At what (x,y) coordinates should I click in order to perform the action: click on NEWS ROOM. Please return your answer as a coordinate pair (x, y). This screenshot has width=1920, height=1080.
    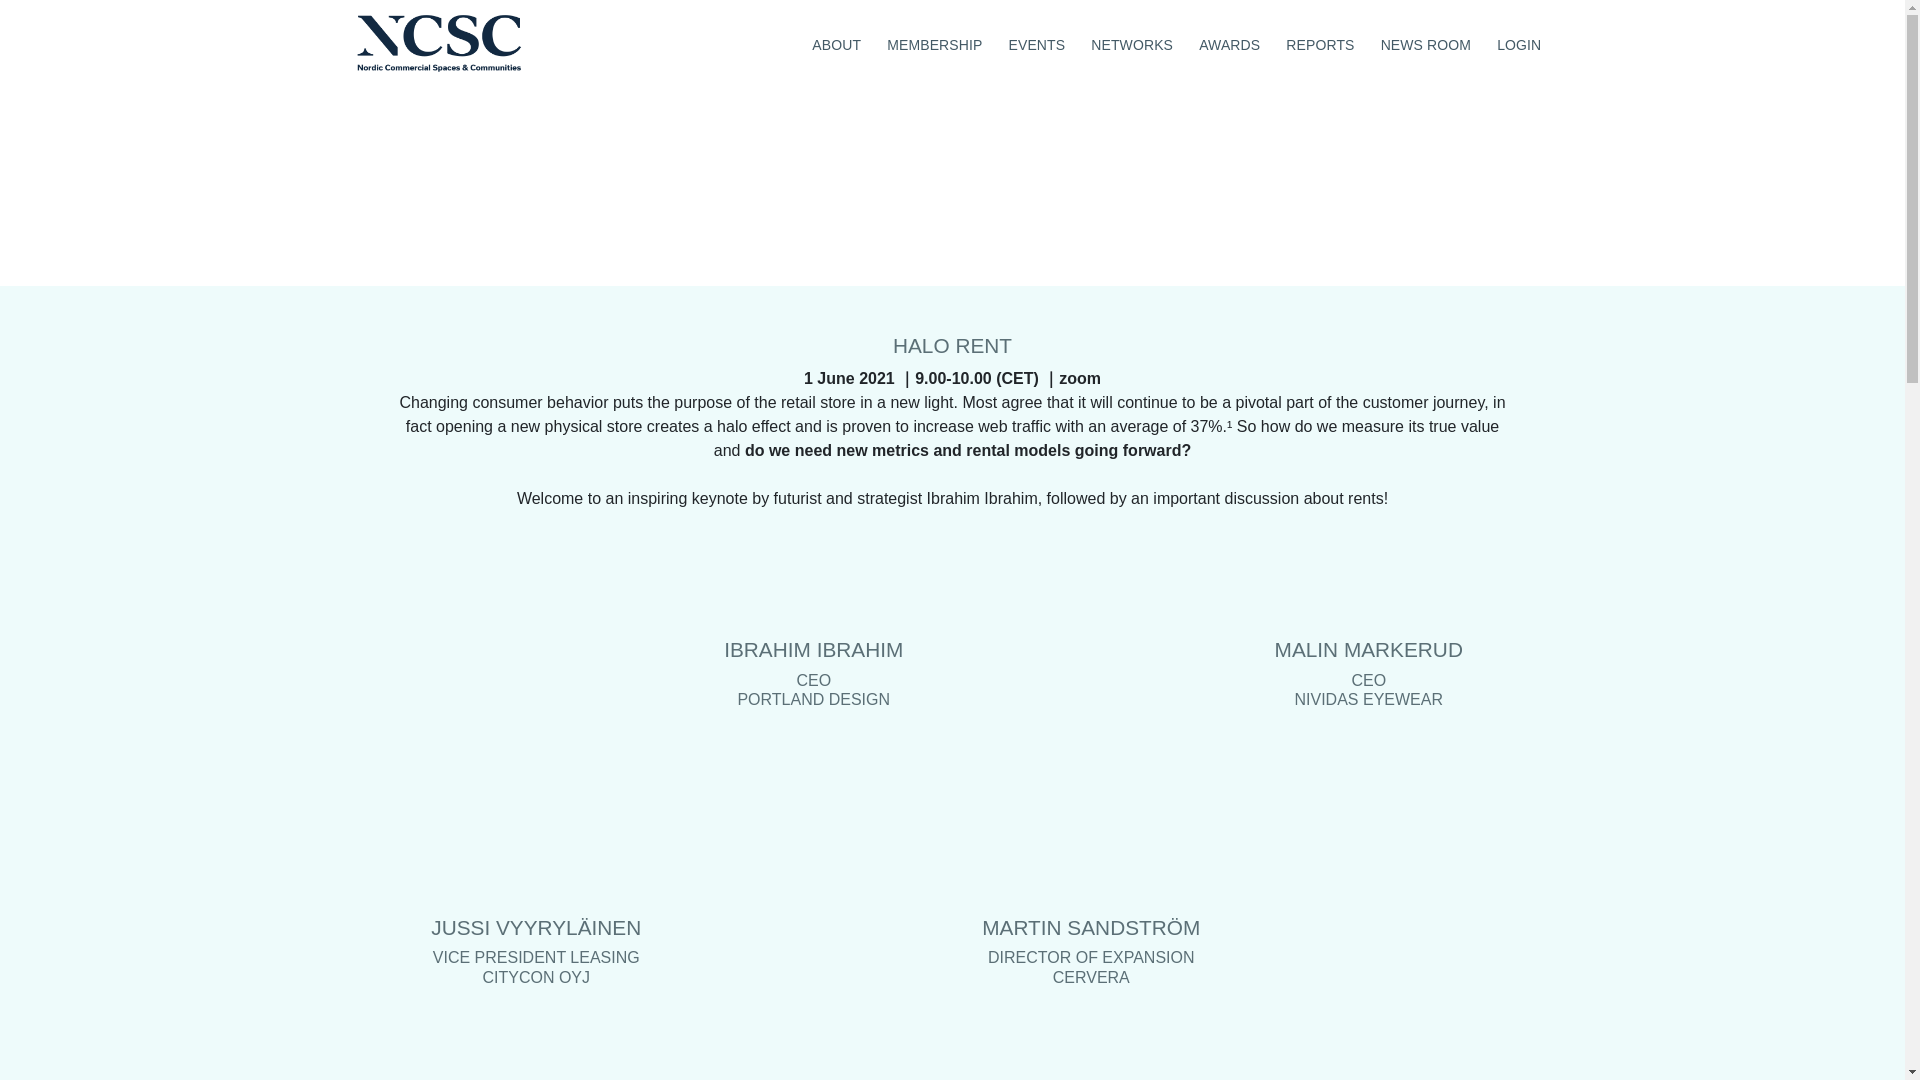
    Looking at the image, I should click on (1425, 42).